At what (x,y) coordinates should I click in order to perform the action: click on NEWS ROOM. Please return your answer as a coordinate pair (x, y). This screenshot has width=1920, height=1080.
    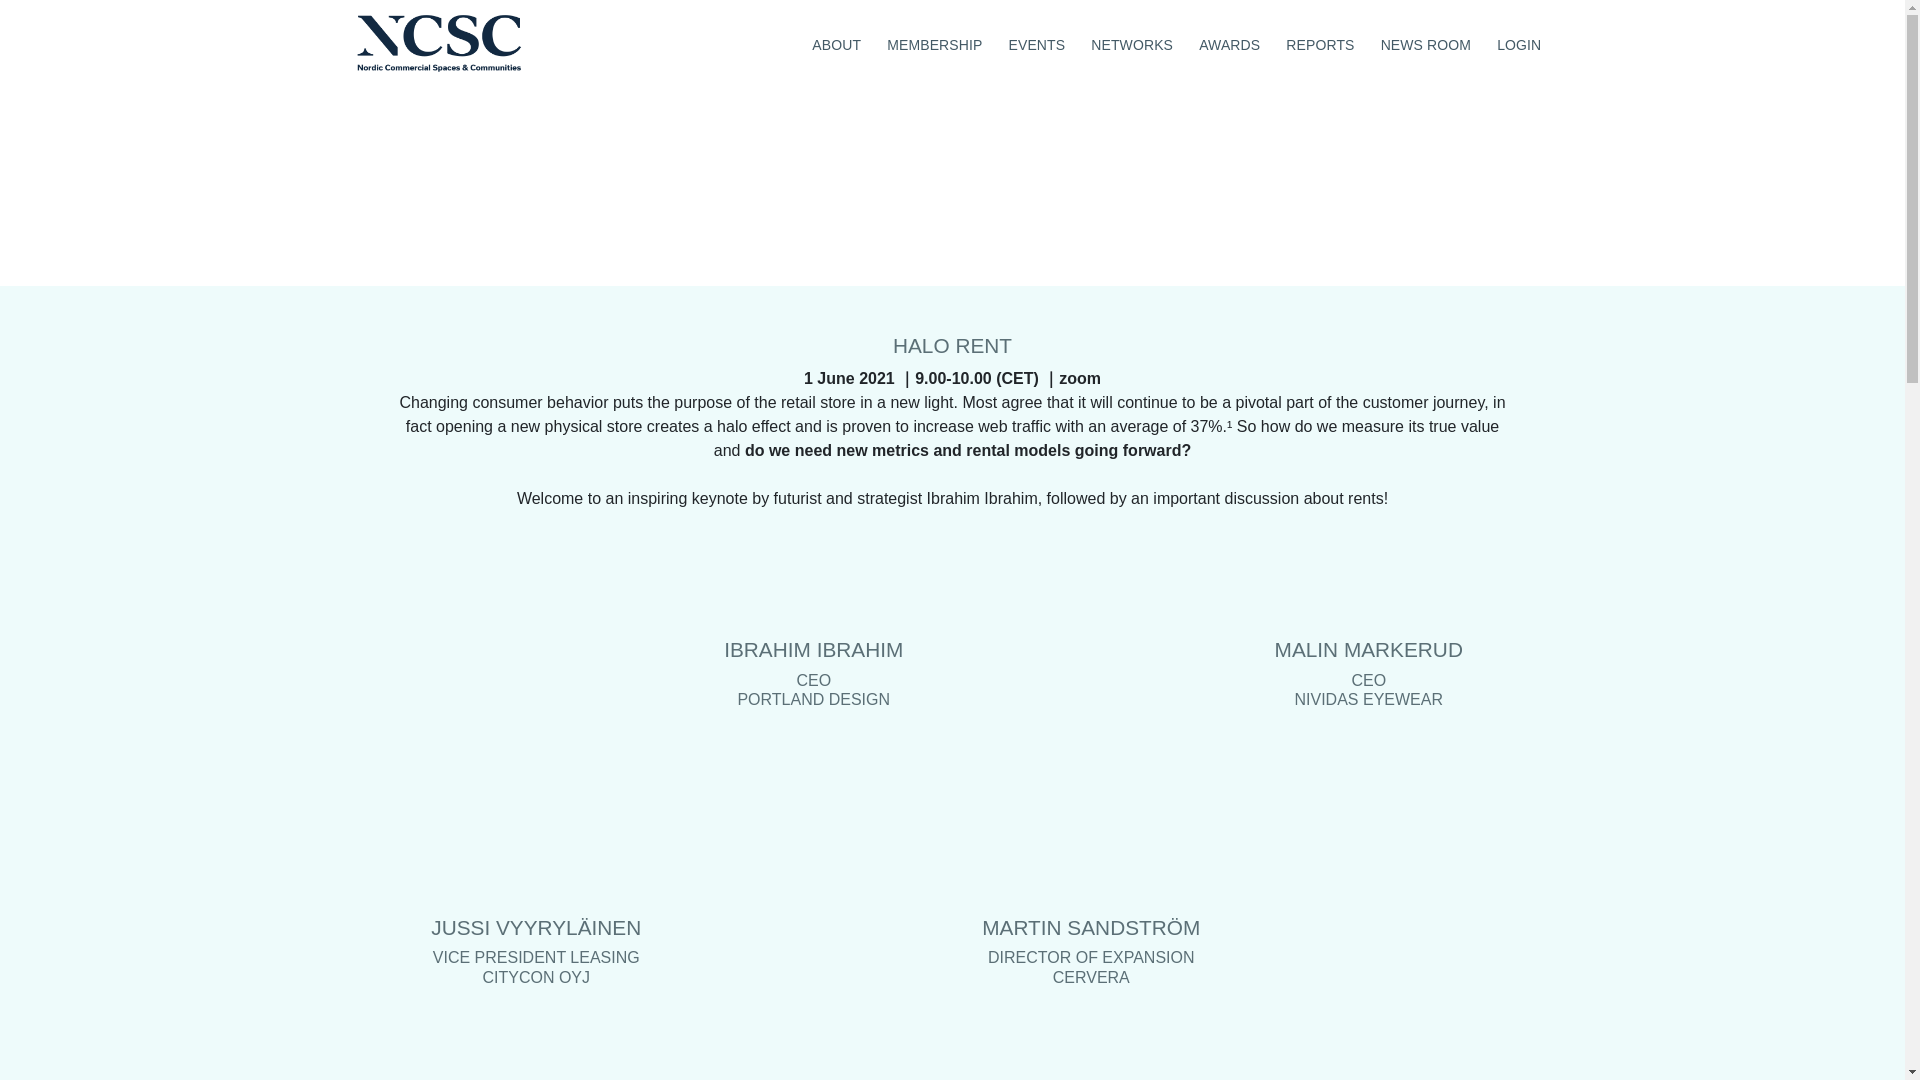
    Looking at the image, I should click on (1425, 42).